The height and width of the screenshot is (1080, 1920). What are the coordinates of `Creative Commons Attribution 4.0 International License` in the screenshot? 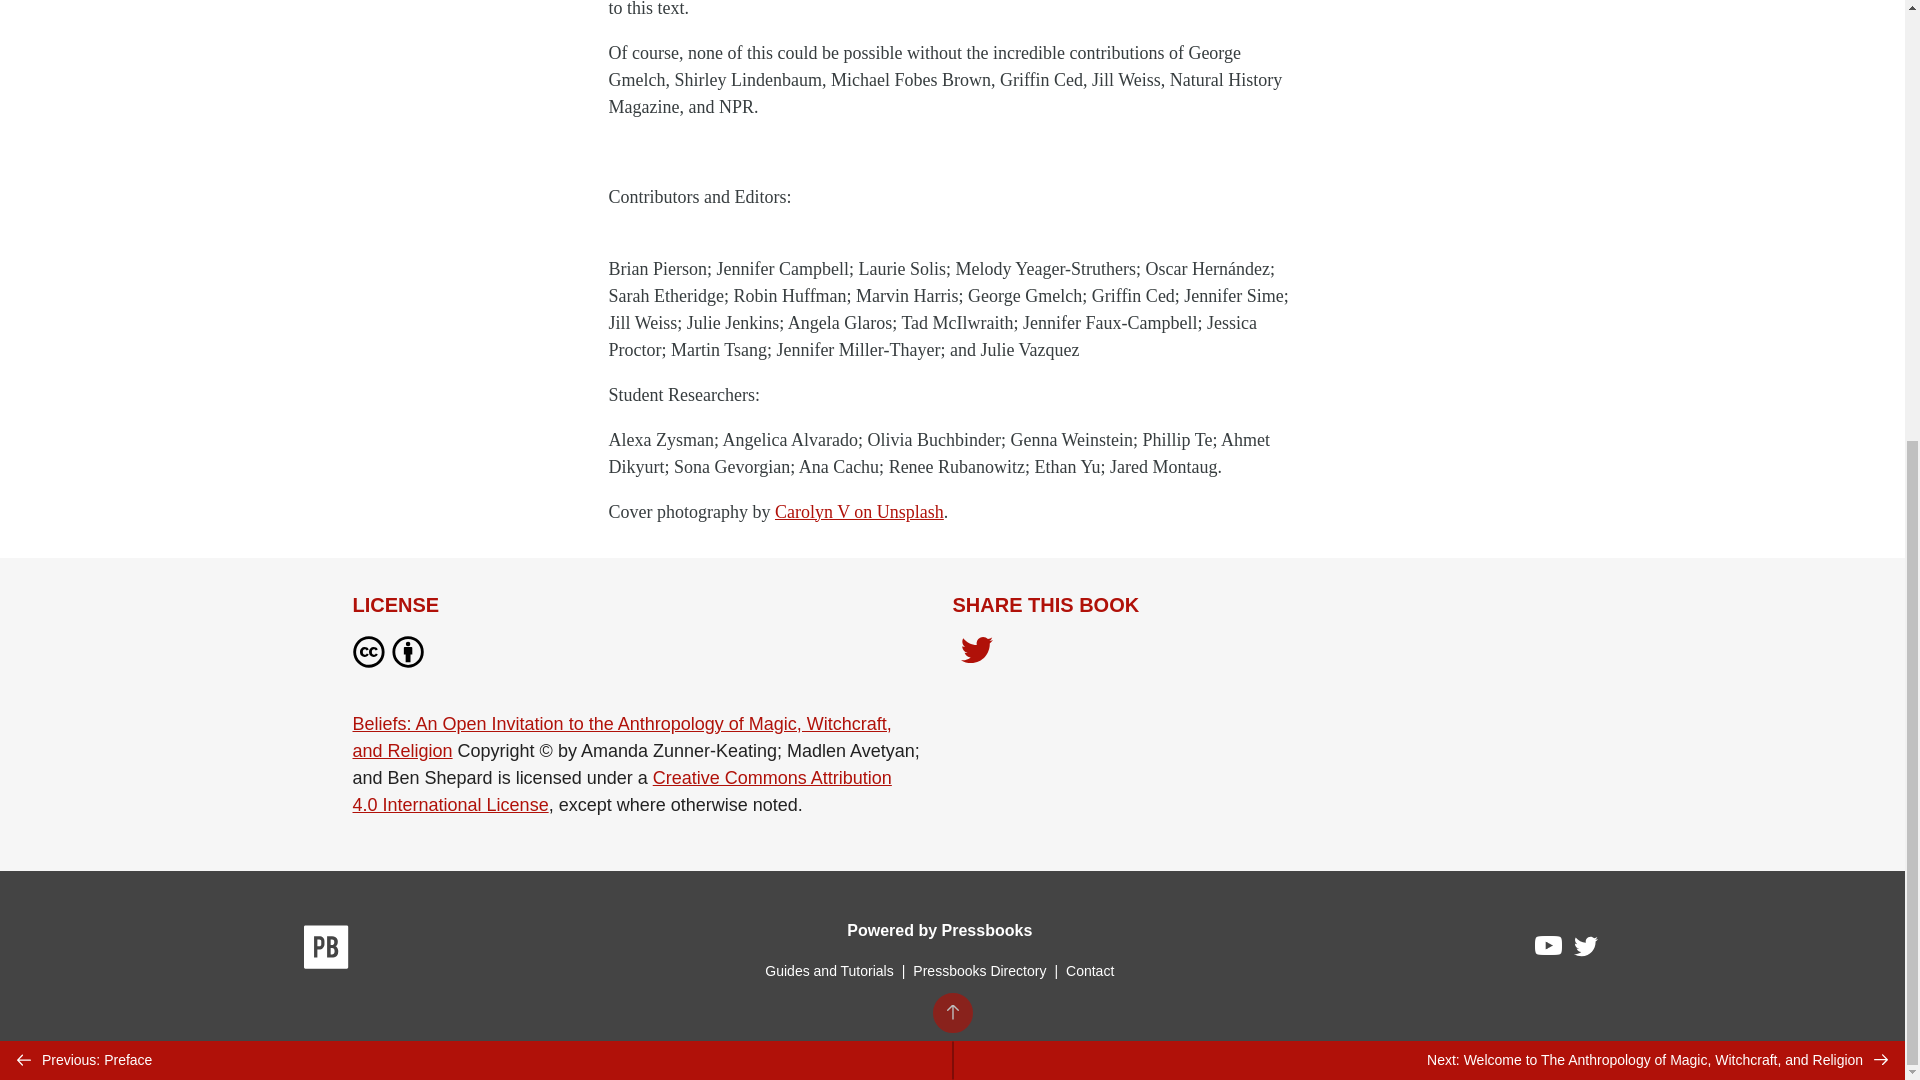 It's located at (620, 791).